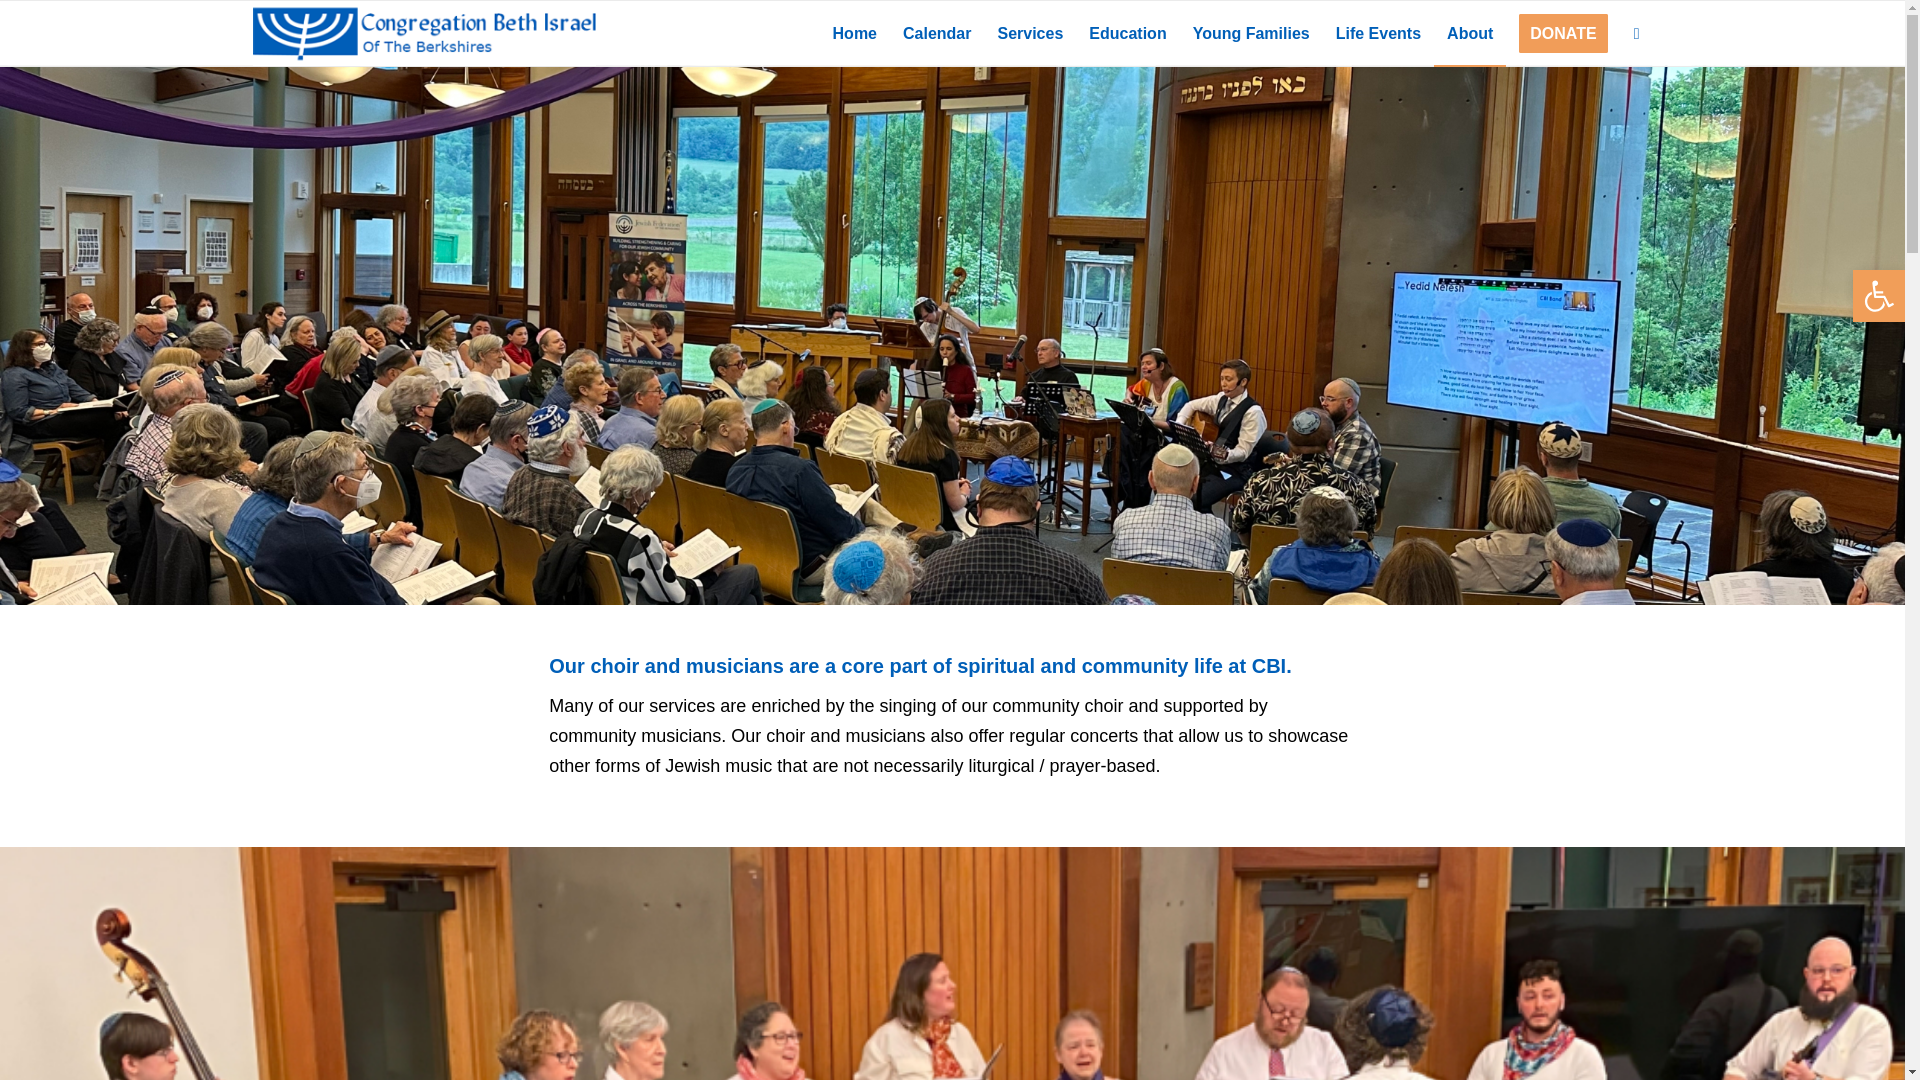  Describe the element at coordinates (1878, 296) in the screenshot. I see `Accessibility Tools` at that location.